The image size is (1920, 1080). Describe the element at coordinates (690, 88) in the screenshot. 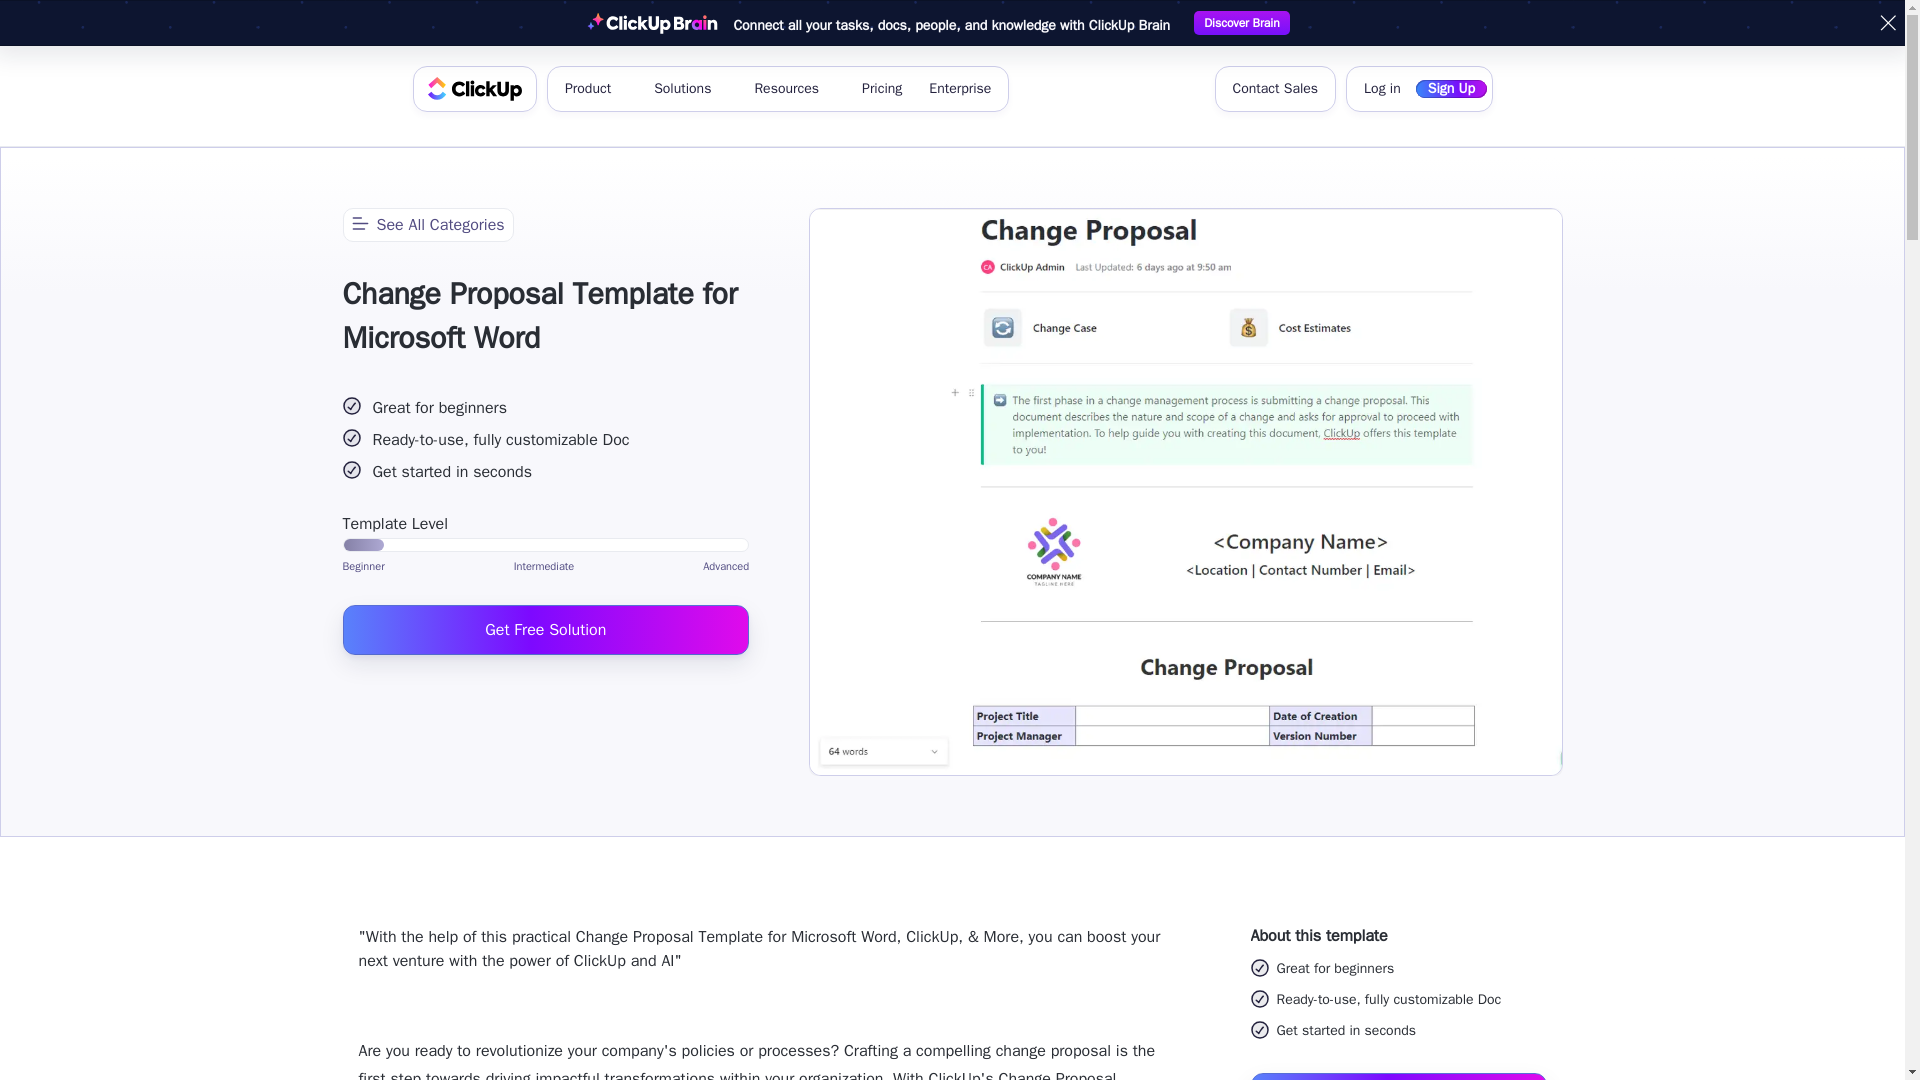

I see `Solutions` at that location.